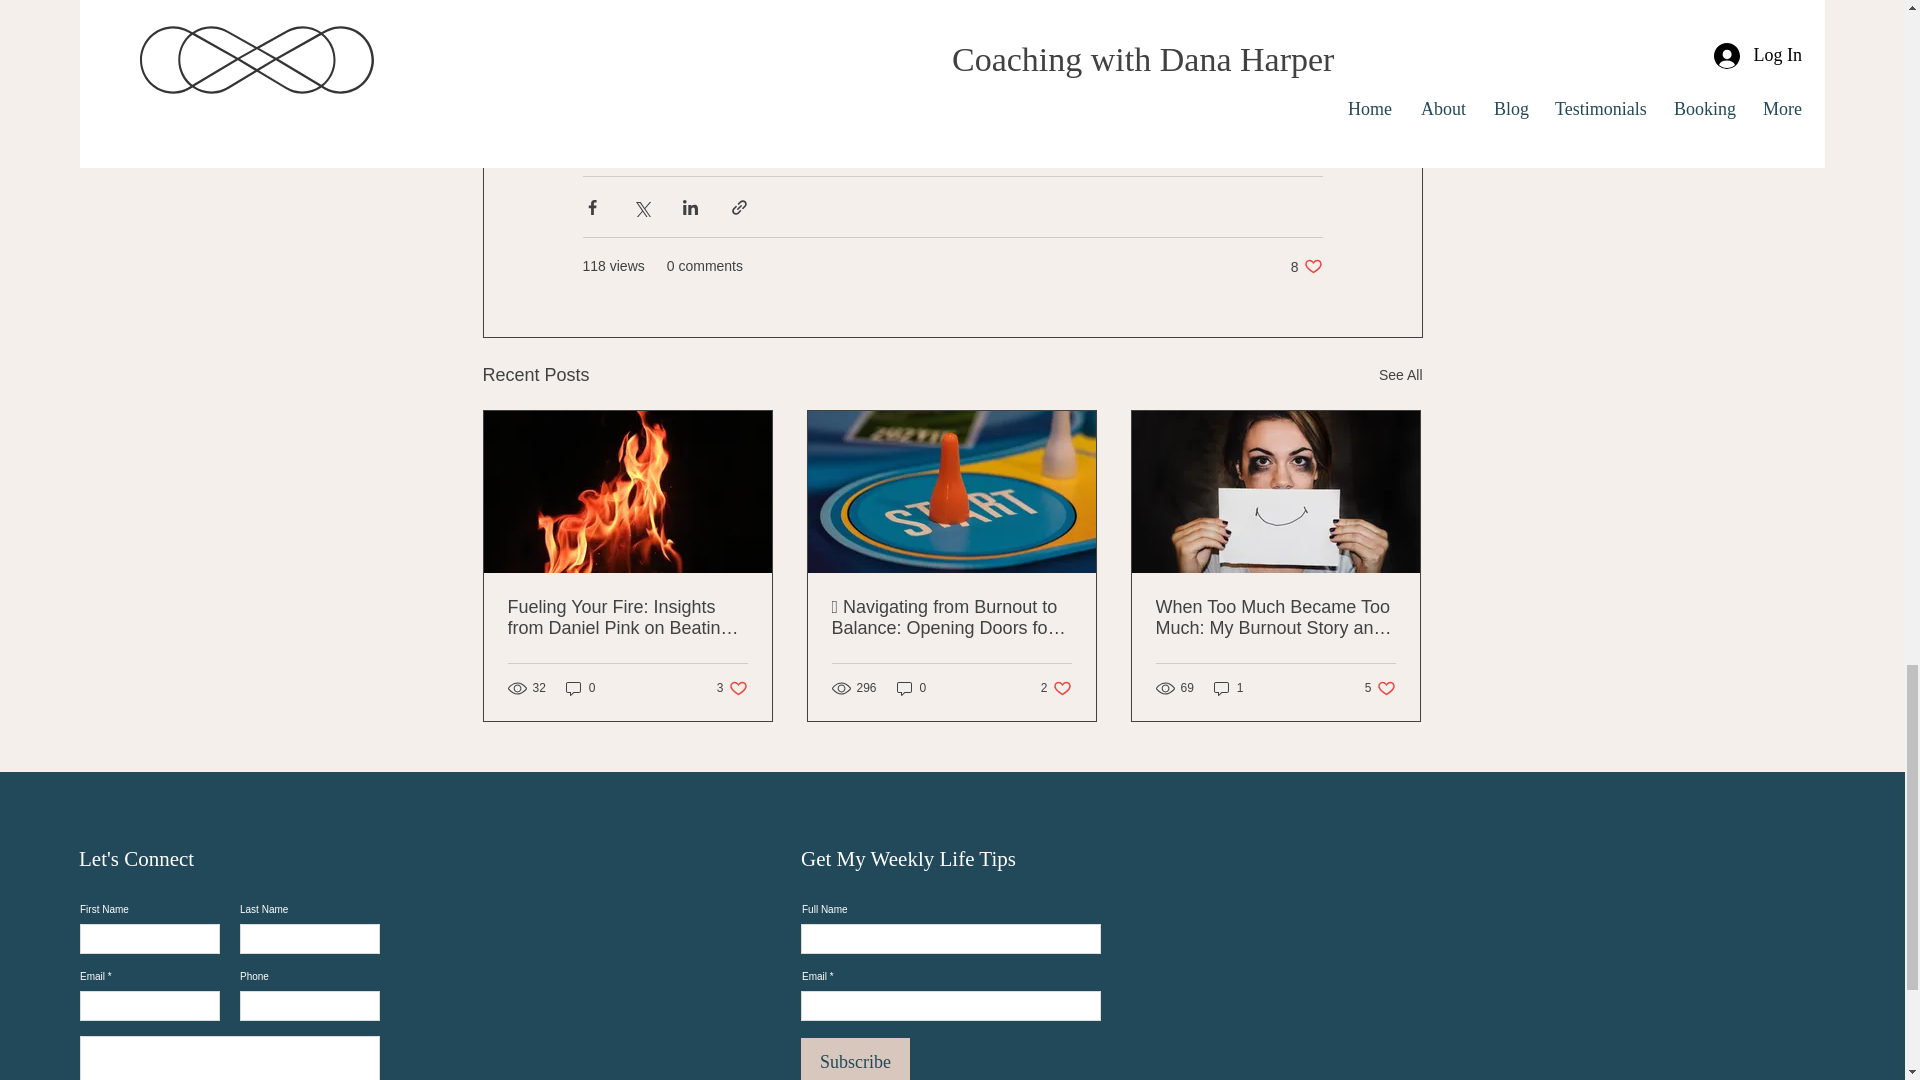 This screenshot has height=1080, width=1920. I want to click on 1, so click(1400, 374).